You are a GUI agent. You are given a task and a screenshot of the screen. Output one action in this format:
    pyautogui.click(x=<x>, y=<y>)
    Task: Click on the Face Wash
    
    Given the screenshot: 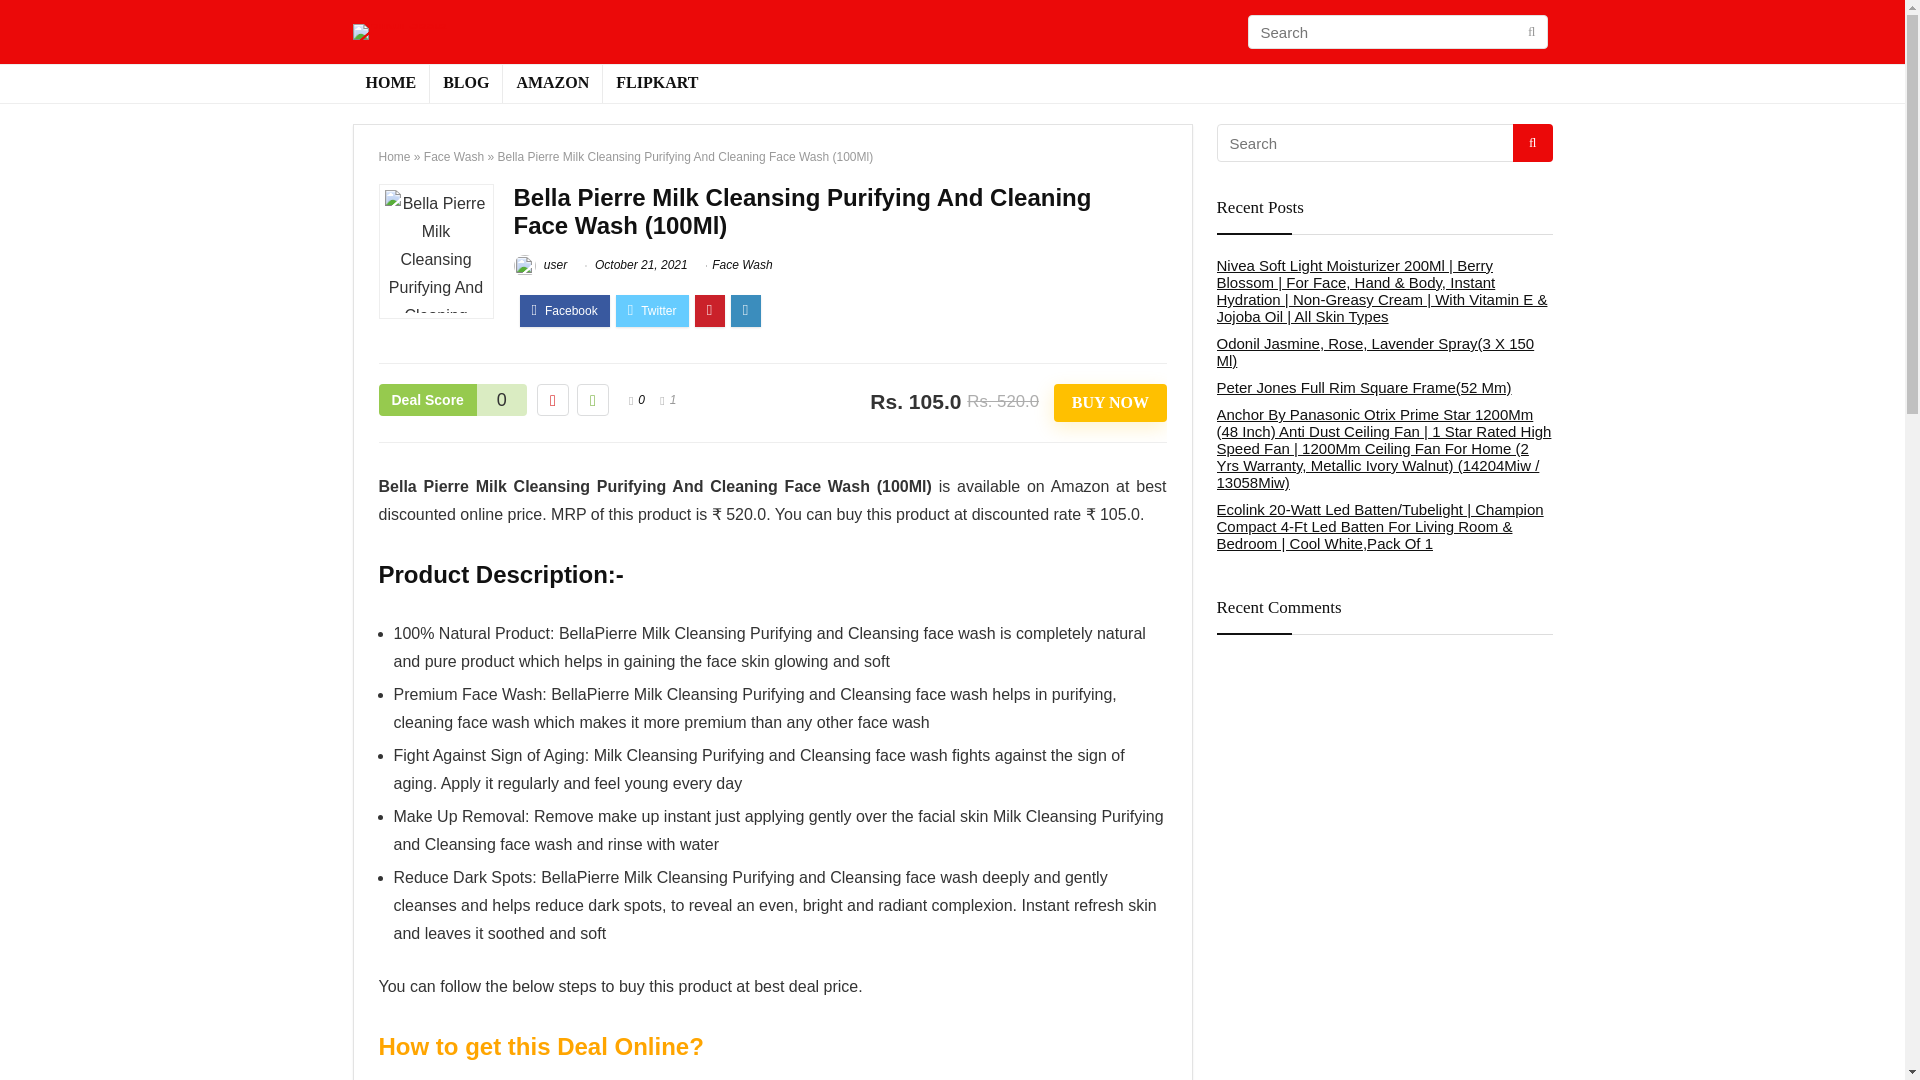 What is the action you would take?
    pyautogui.click(x=454, y=157)
    